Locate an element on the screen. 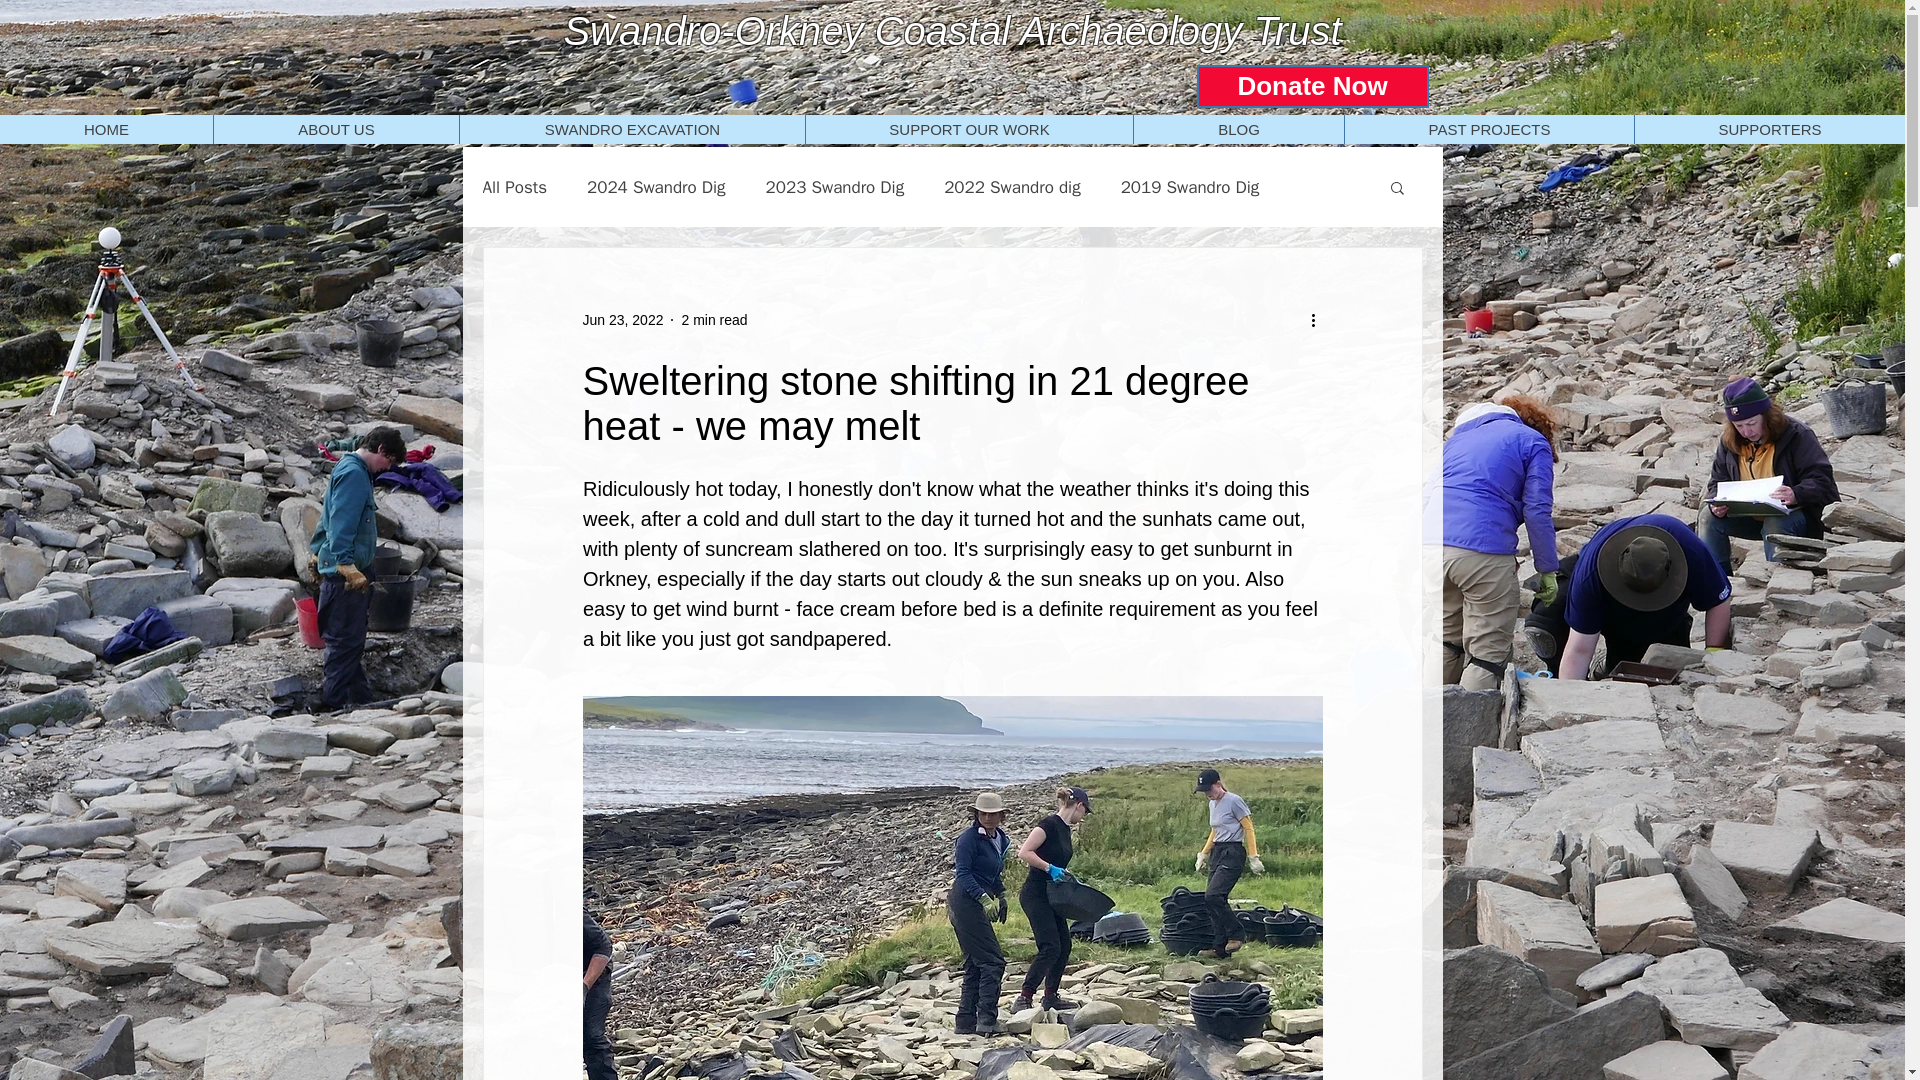 This screenshot has height=1080, width=1920. PAST PROJECTS is located at coordinates (1488, 128).